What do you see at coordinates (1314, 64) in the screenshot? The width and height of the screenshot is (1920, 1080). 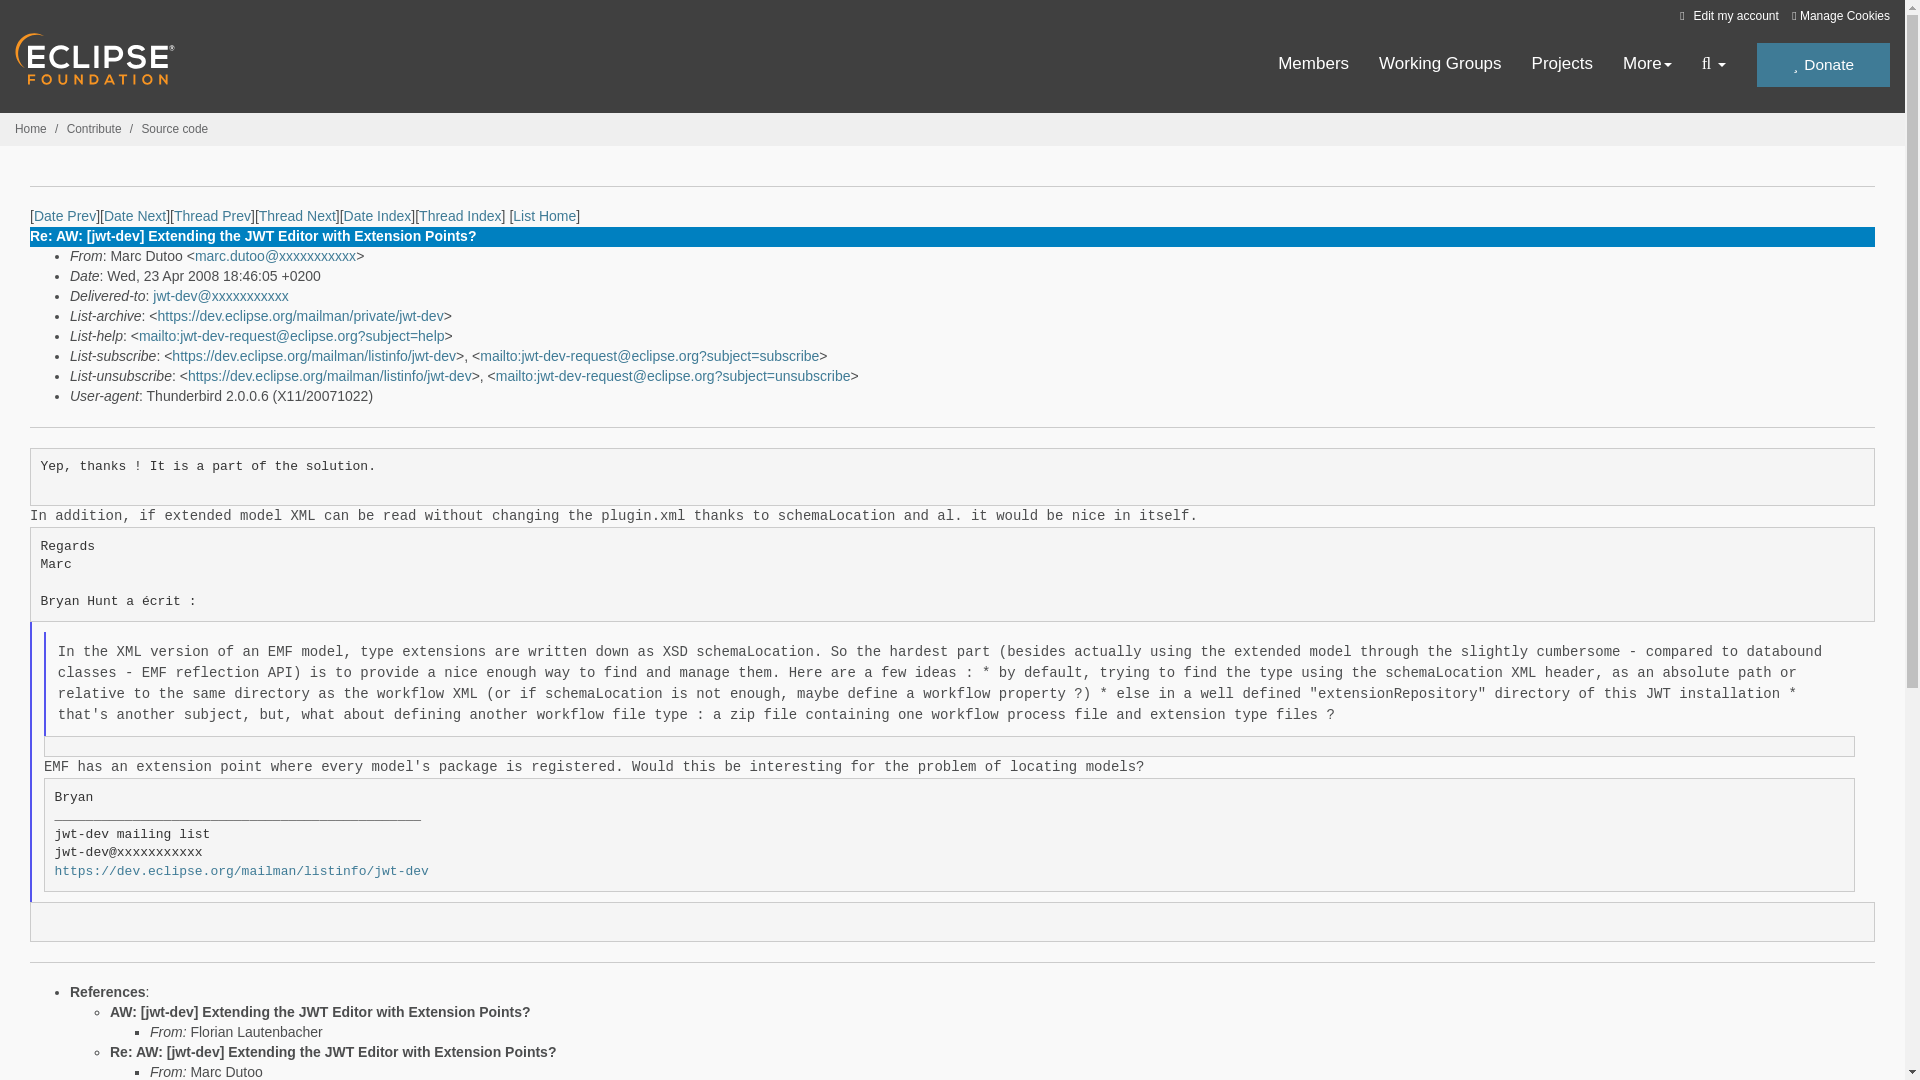 I see `Members` at bounding box center [1314, 64].